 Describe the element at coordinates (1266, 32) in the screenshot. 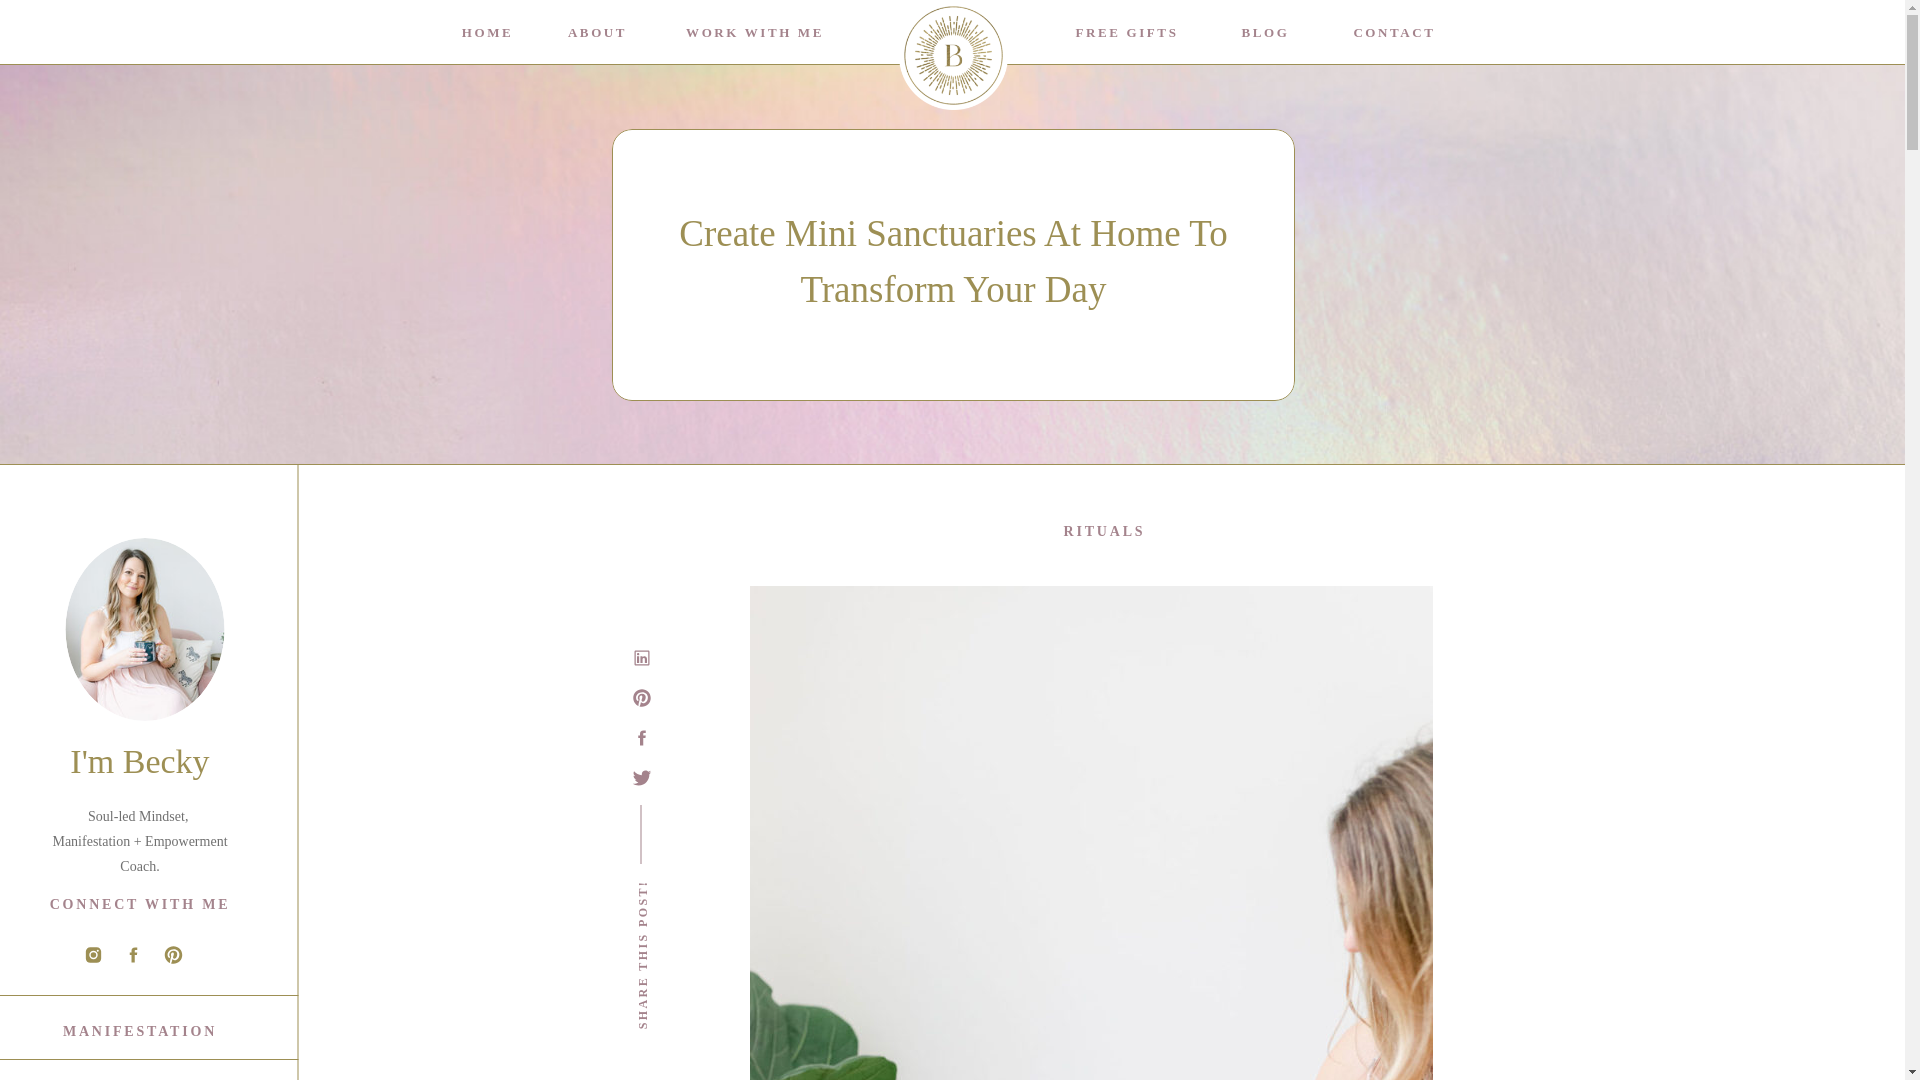

I see `BLOG` at that location.